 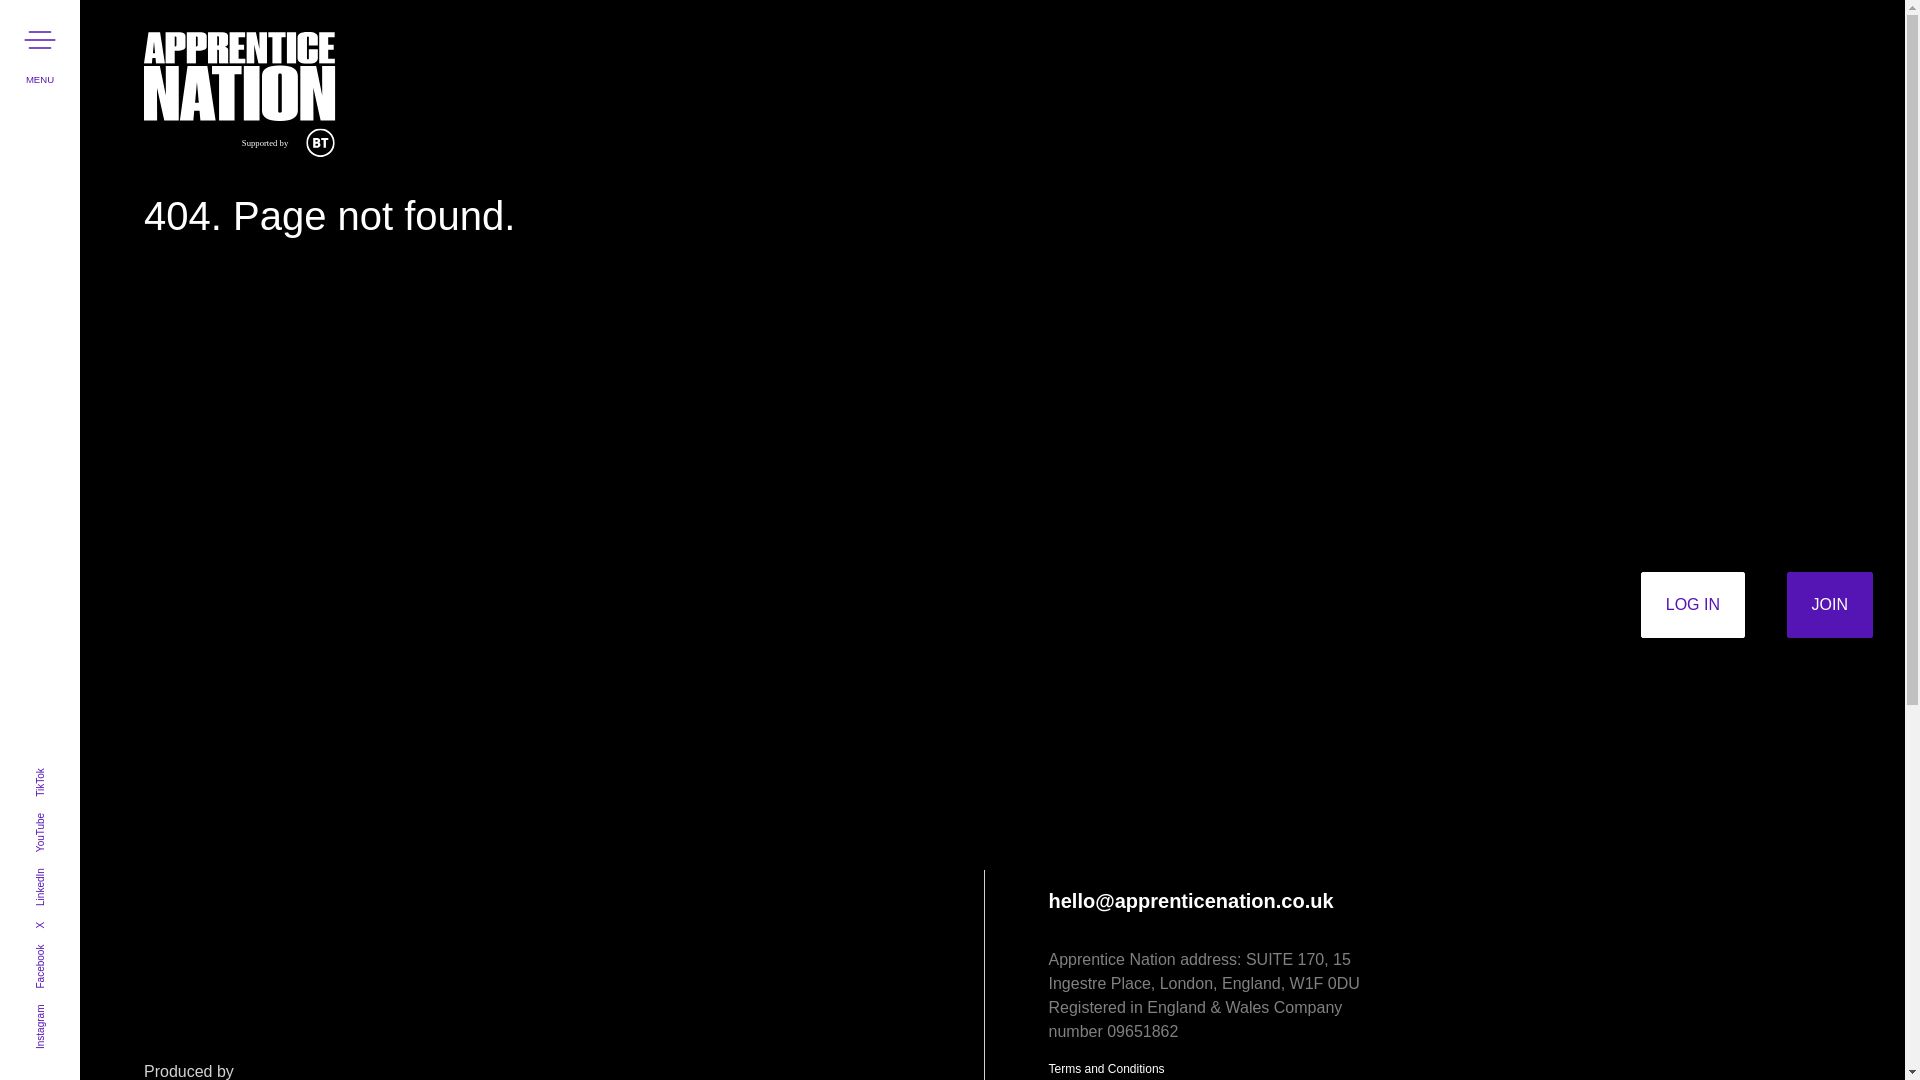 I want to click on TikTok, so click(x=48, y=772).